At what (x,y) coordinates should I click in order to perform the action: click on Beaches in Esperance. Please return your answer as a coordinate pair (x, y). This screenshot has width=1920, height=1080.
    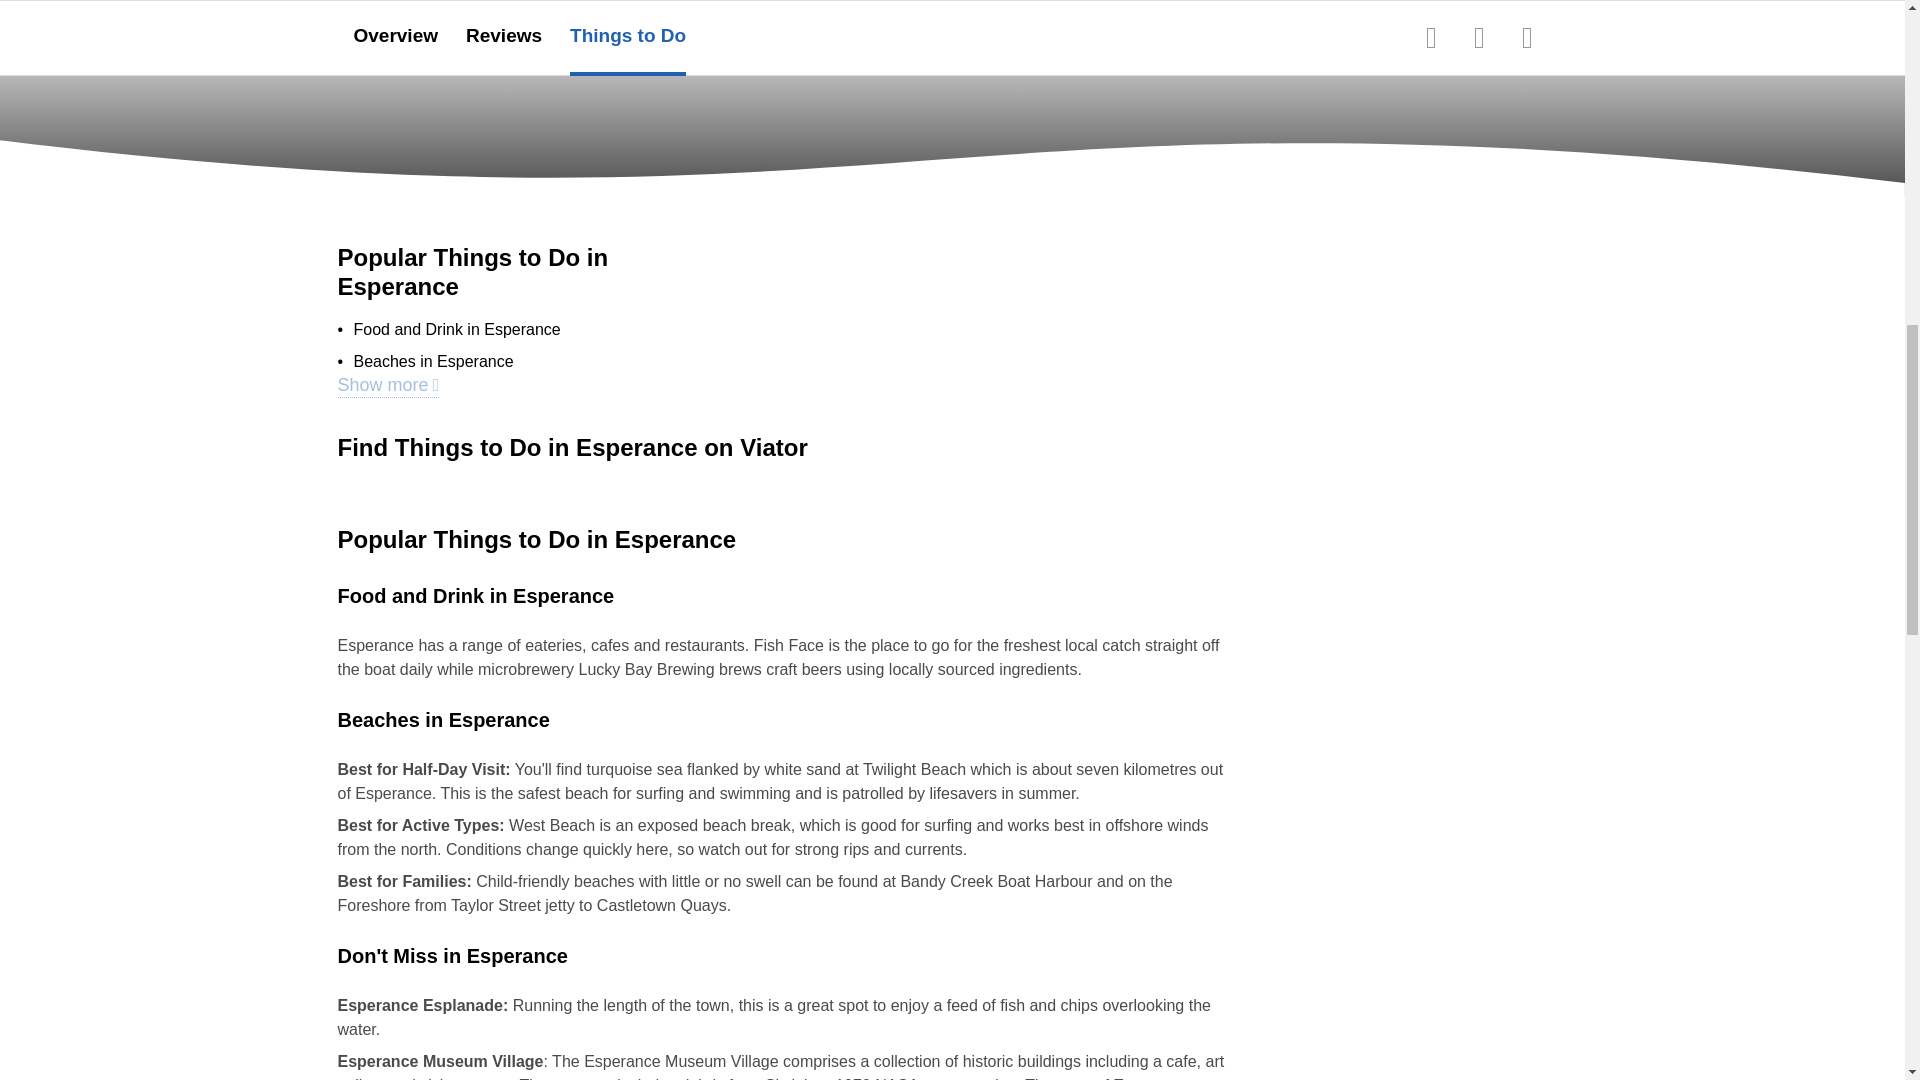
    Looking at the image, I should click on (434, 361).